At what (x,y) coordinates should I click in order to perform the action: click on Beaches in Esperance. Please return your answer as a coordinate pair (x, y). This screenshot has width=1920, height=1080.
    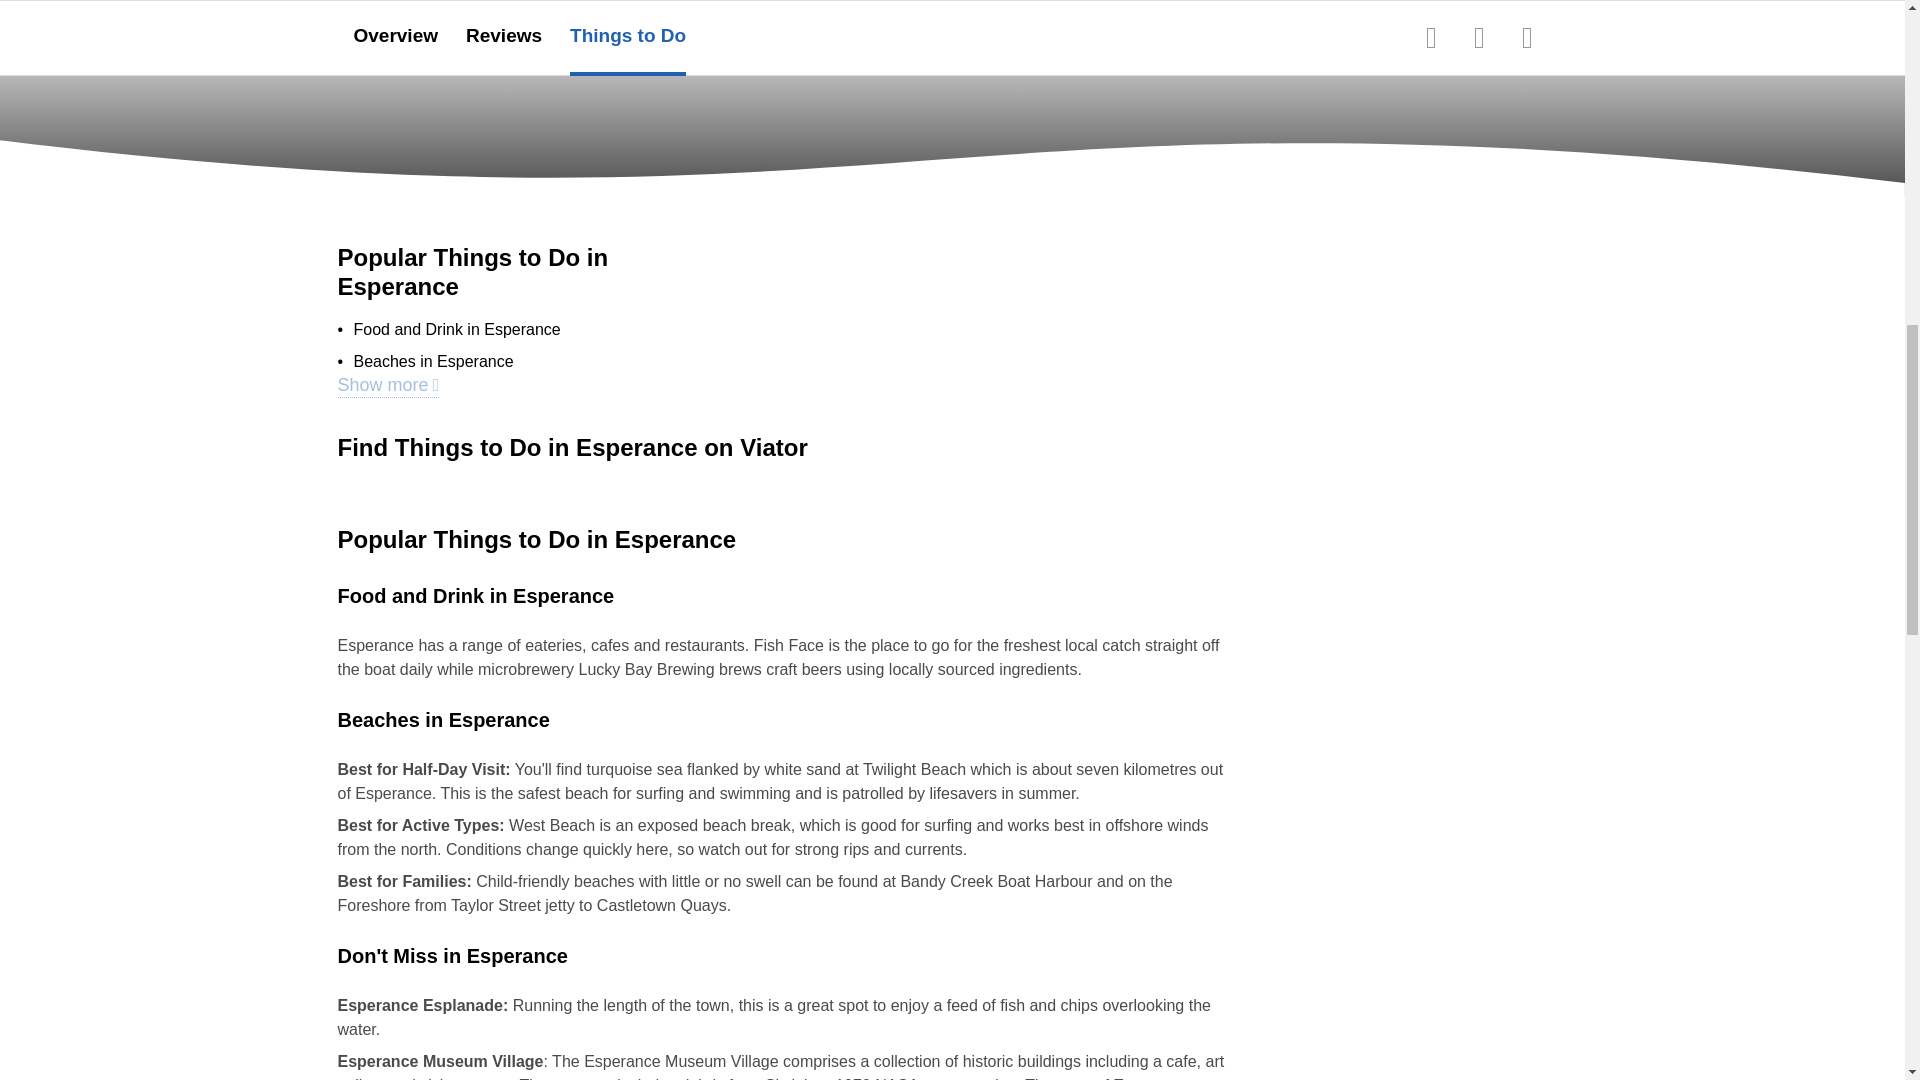
    Looking at the image, I should click on (434, 361).